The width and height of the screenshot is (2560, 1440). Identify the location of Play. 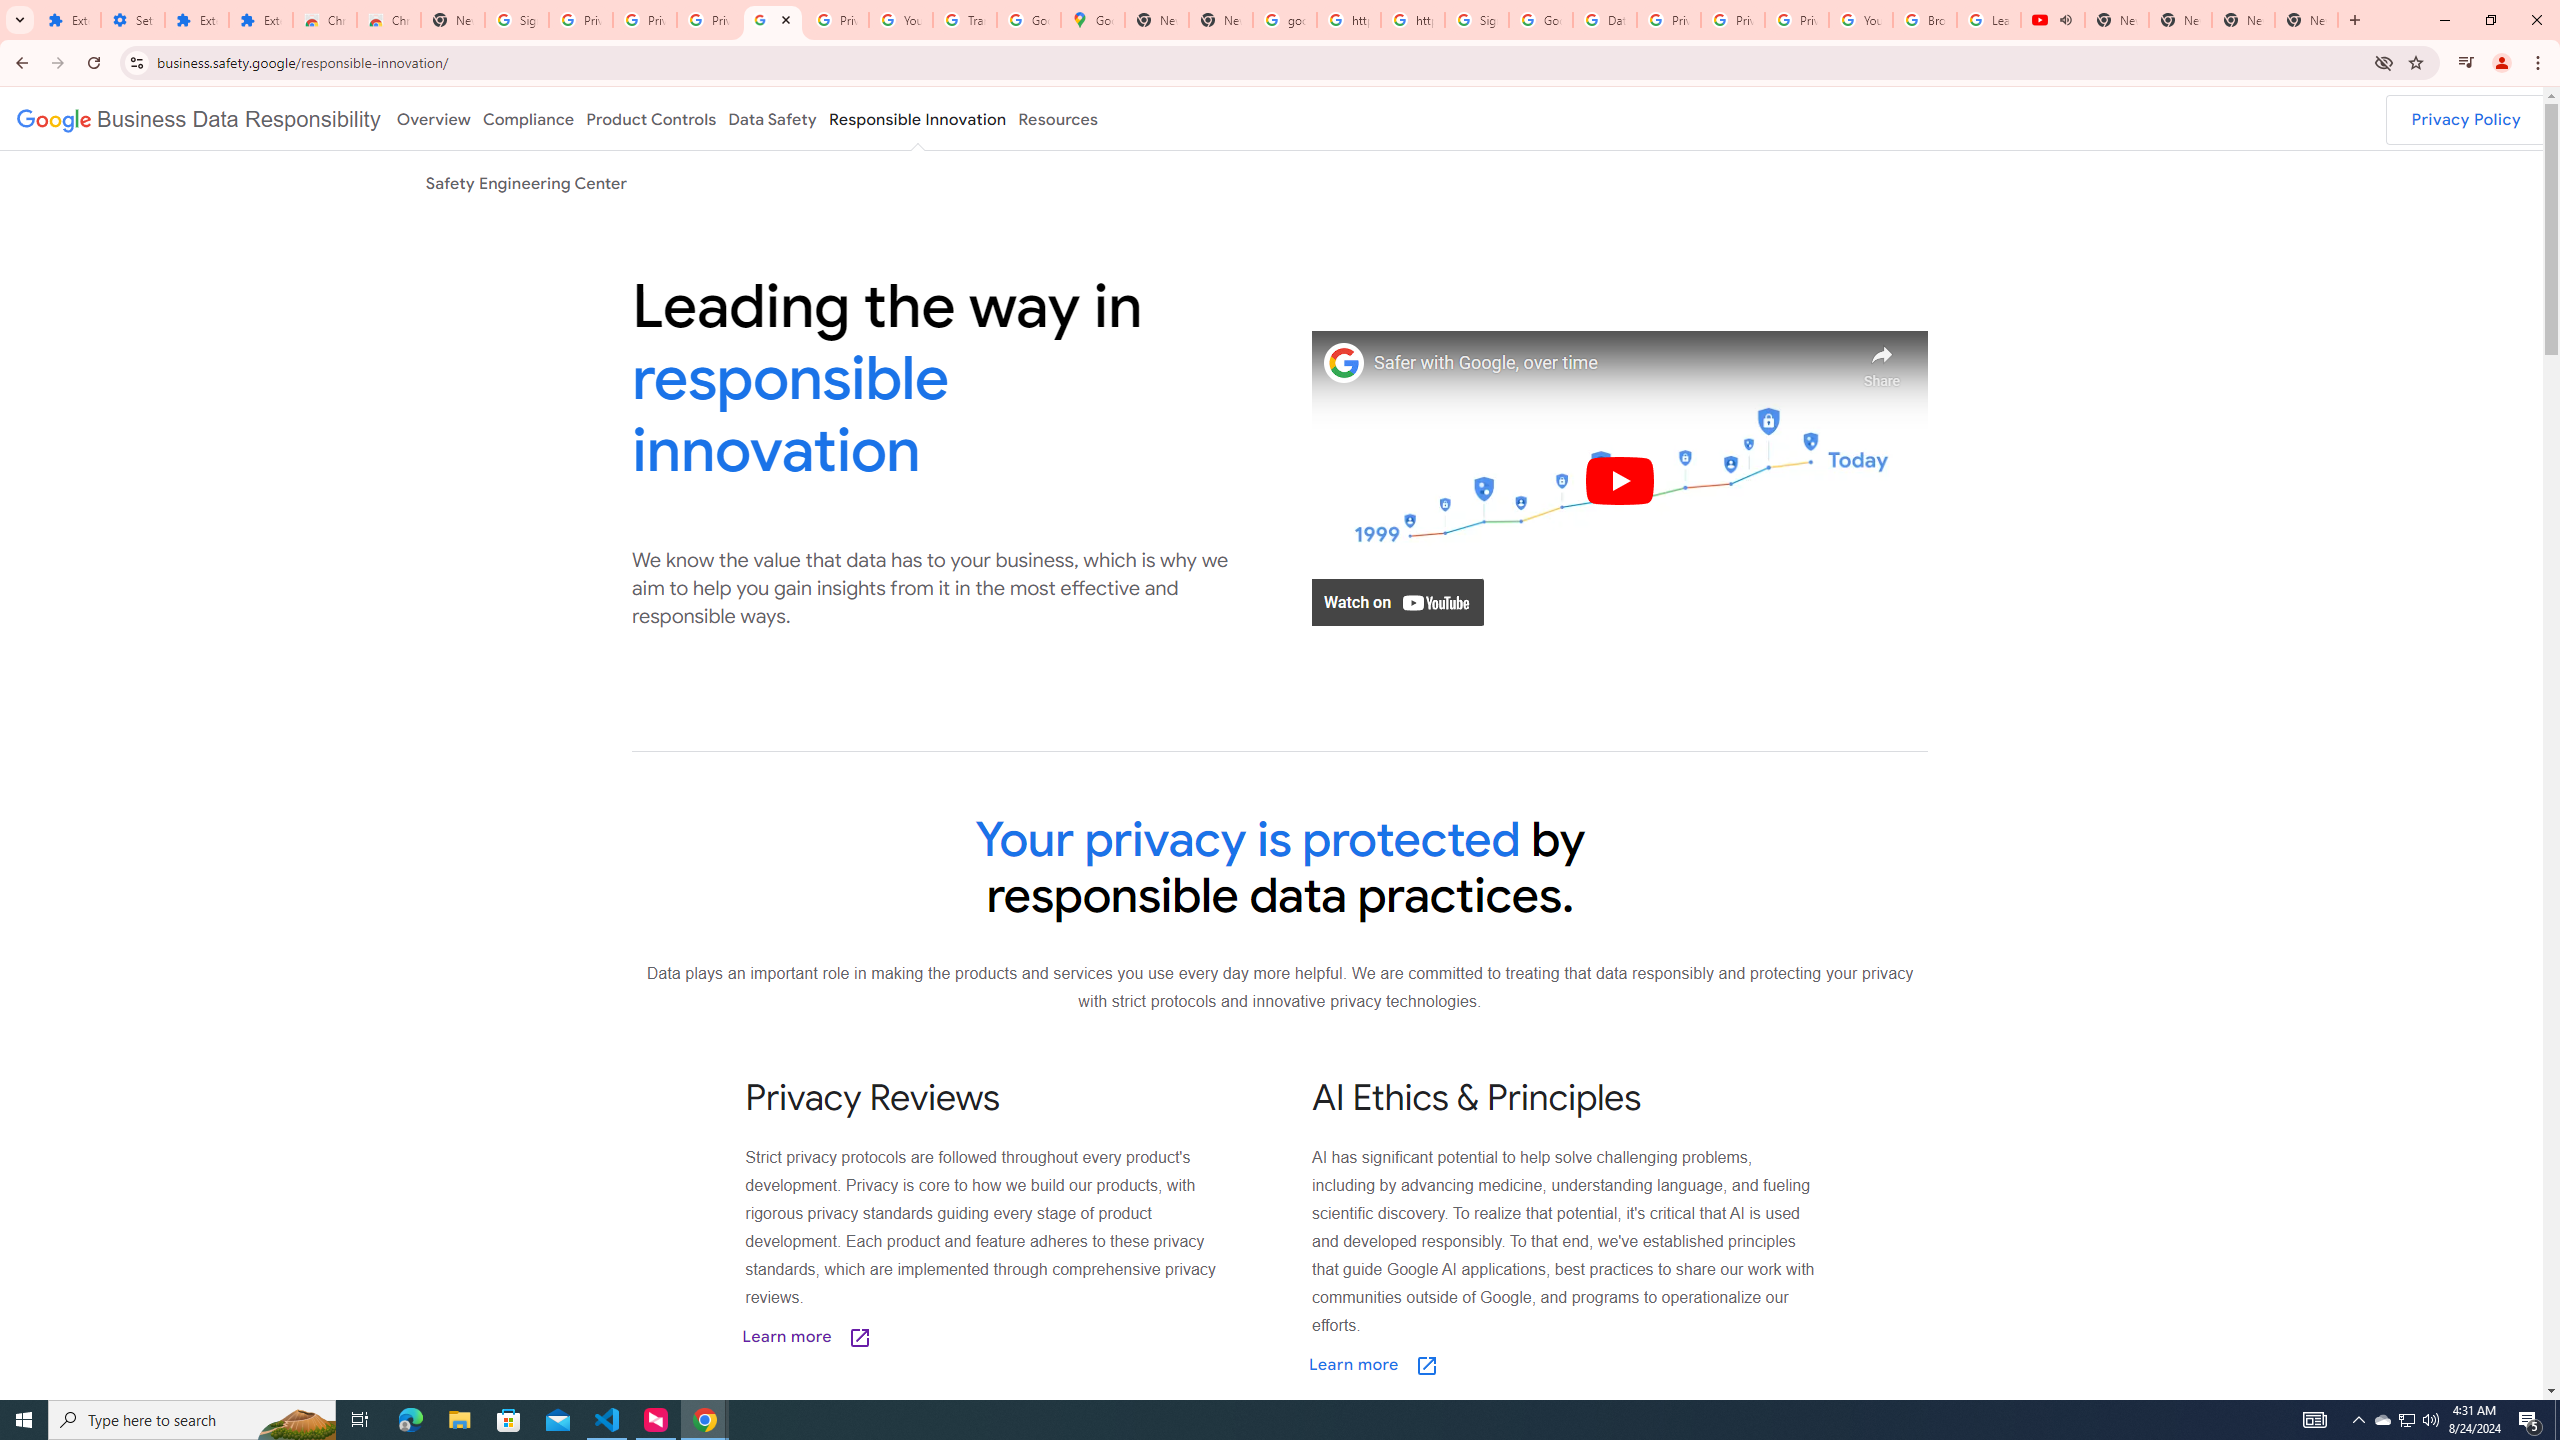
(1620, 480).